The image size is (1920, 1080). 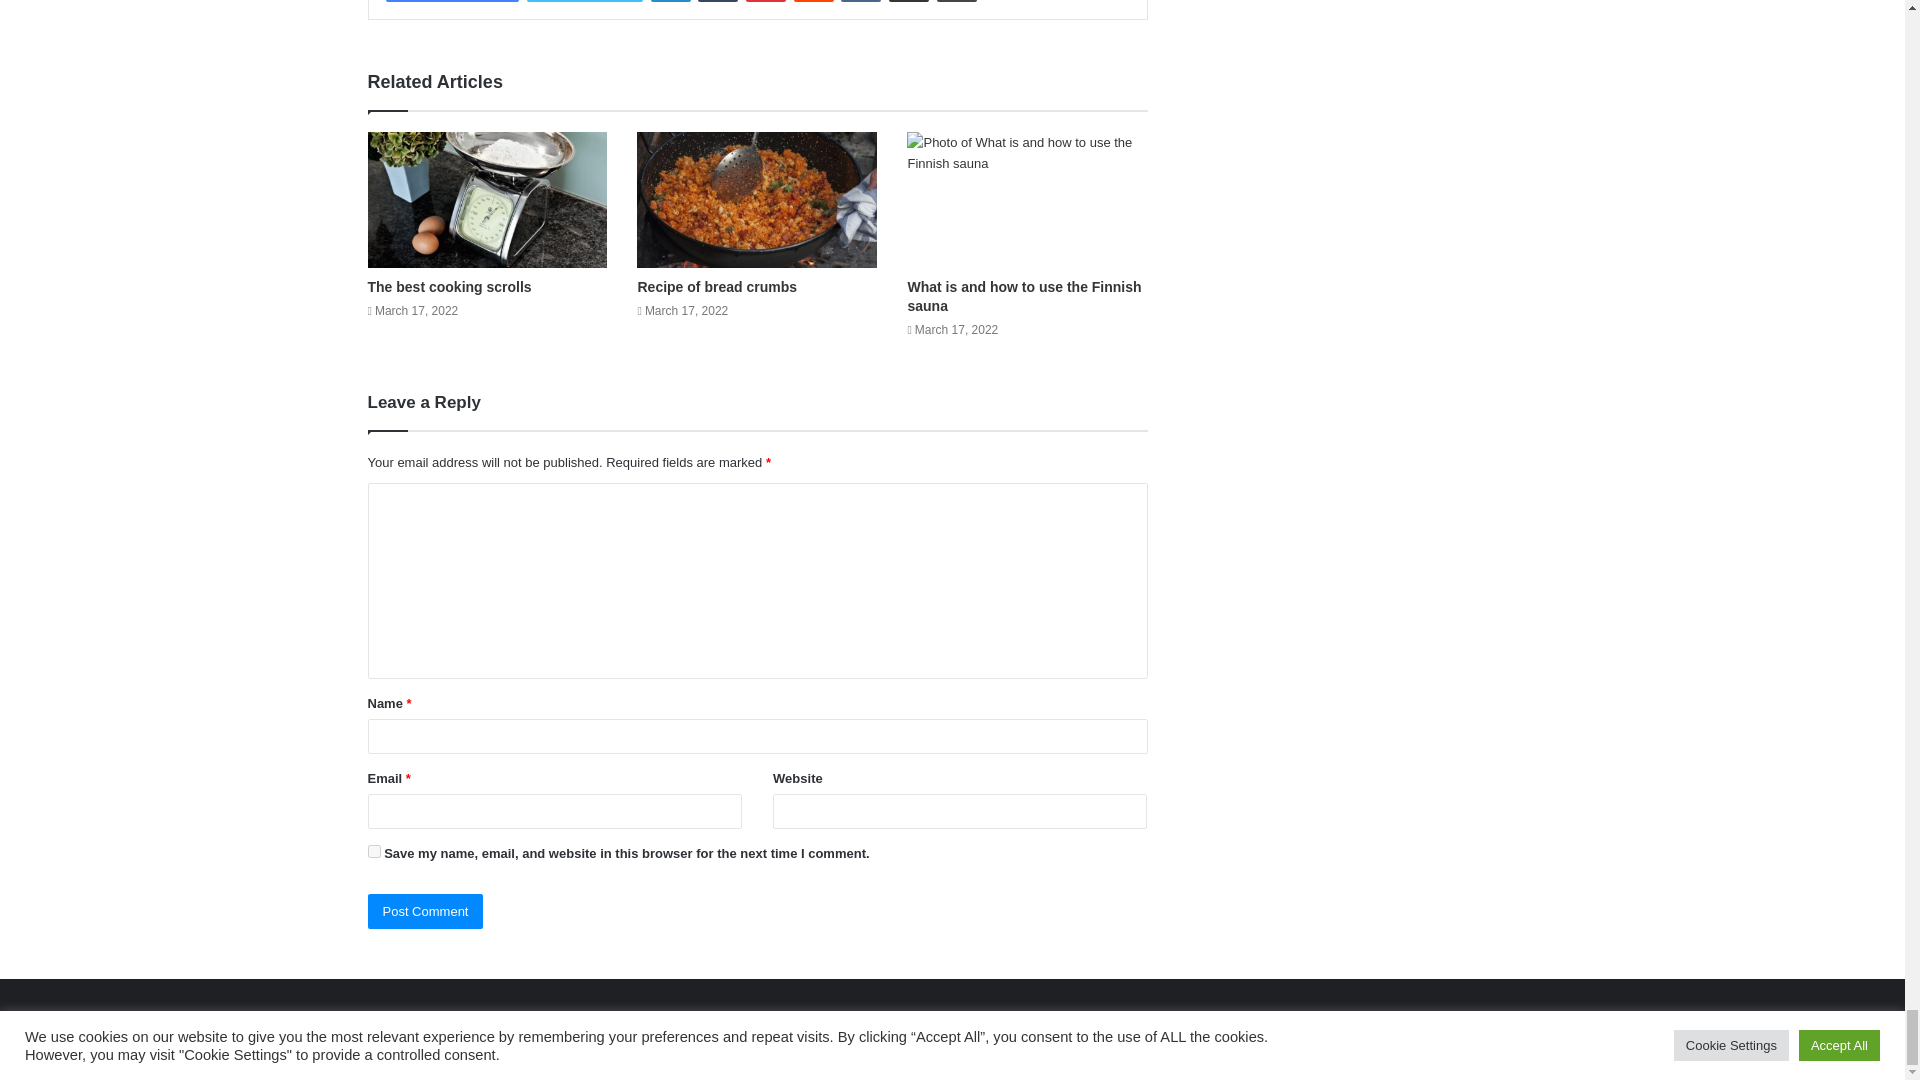 I want to click on Tumblr, so click(x=718, y=1).